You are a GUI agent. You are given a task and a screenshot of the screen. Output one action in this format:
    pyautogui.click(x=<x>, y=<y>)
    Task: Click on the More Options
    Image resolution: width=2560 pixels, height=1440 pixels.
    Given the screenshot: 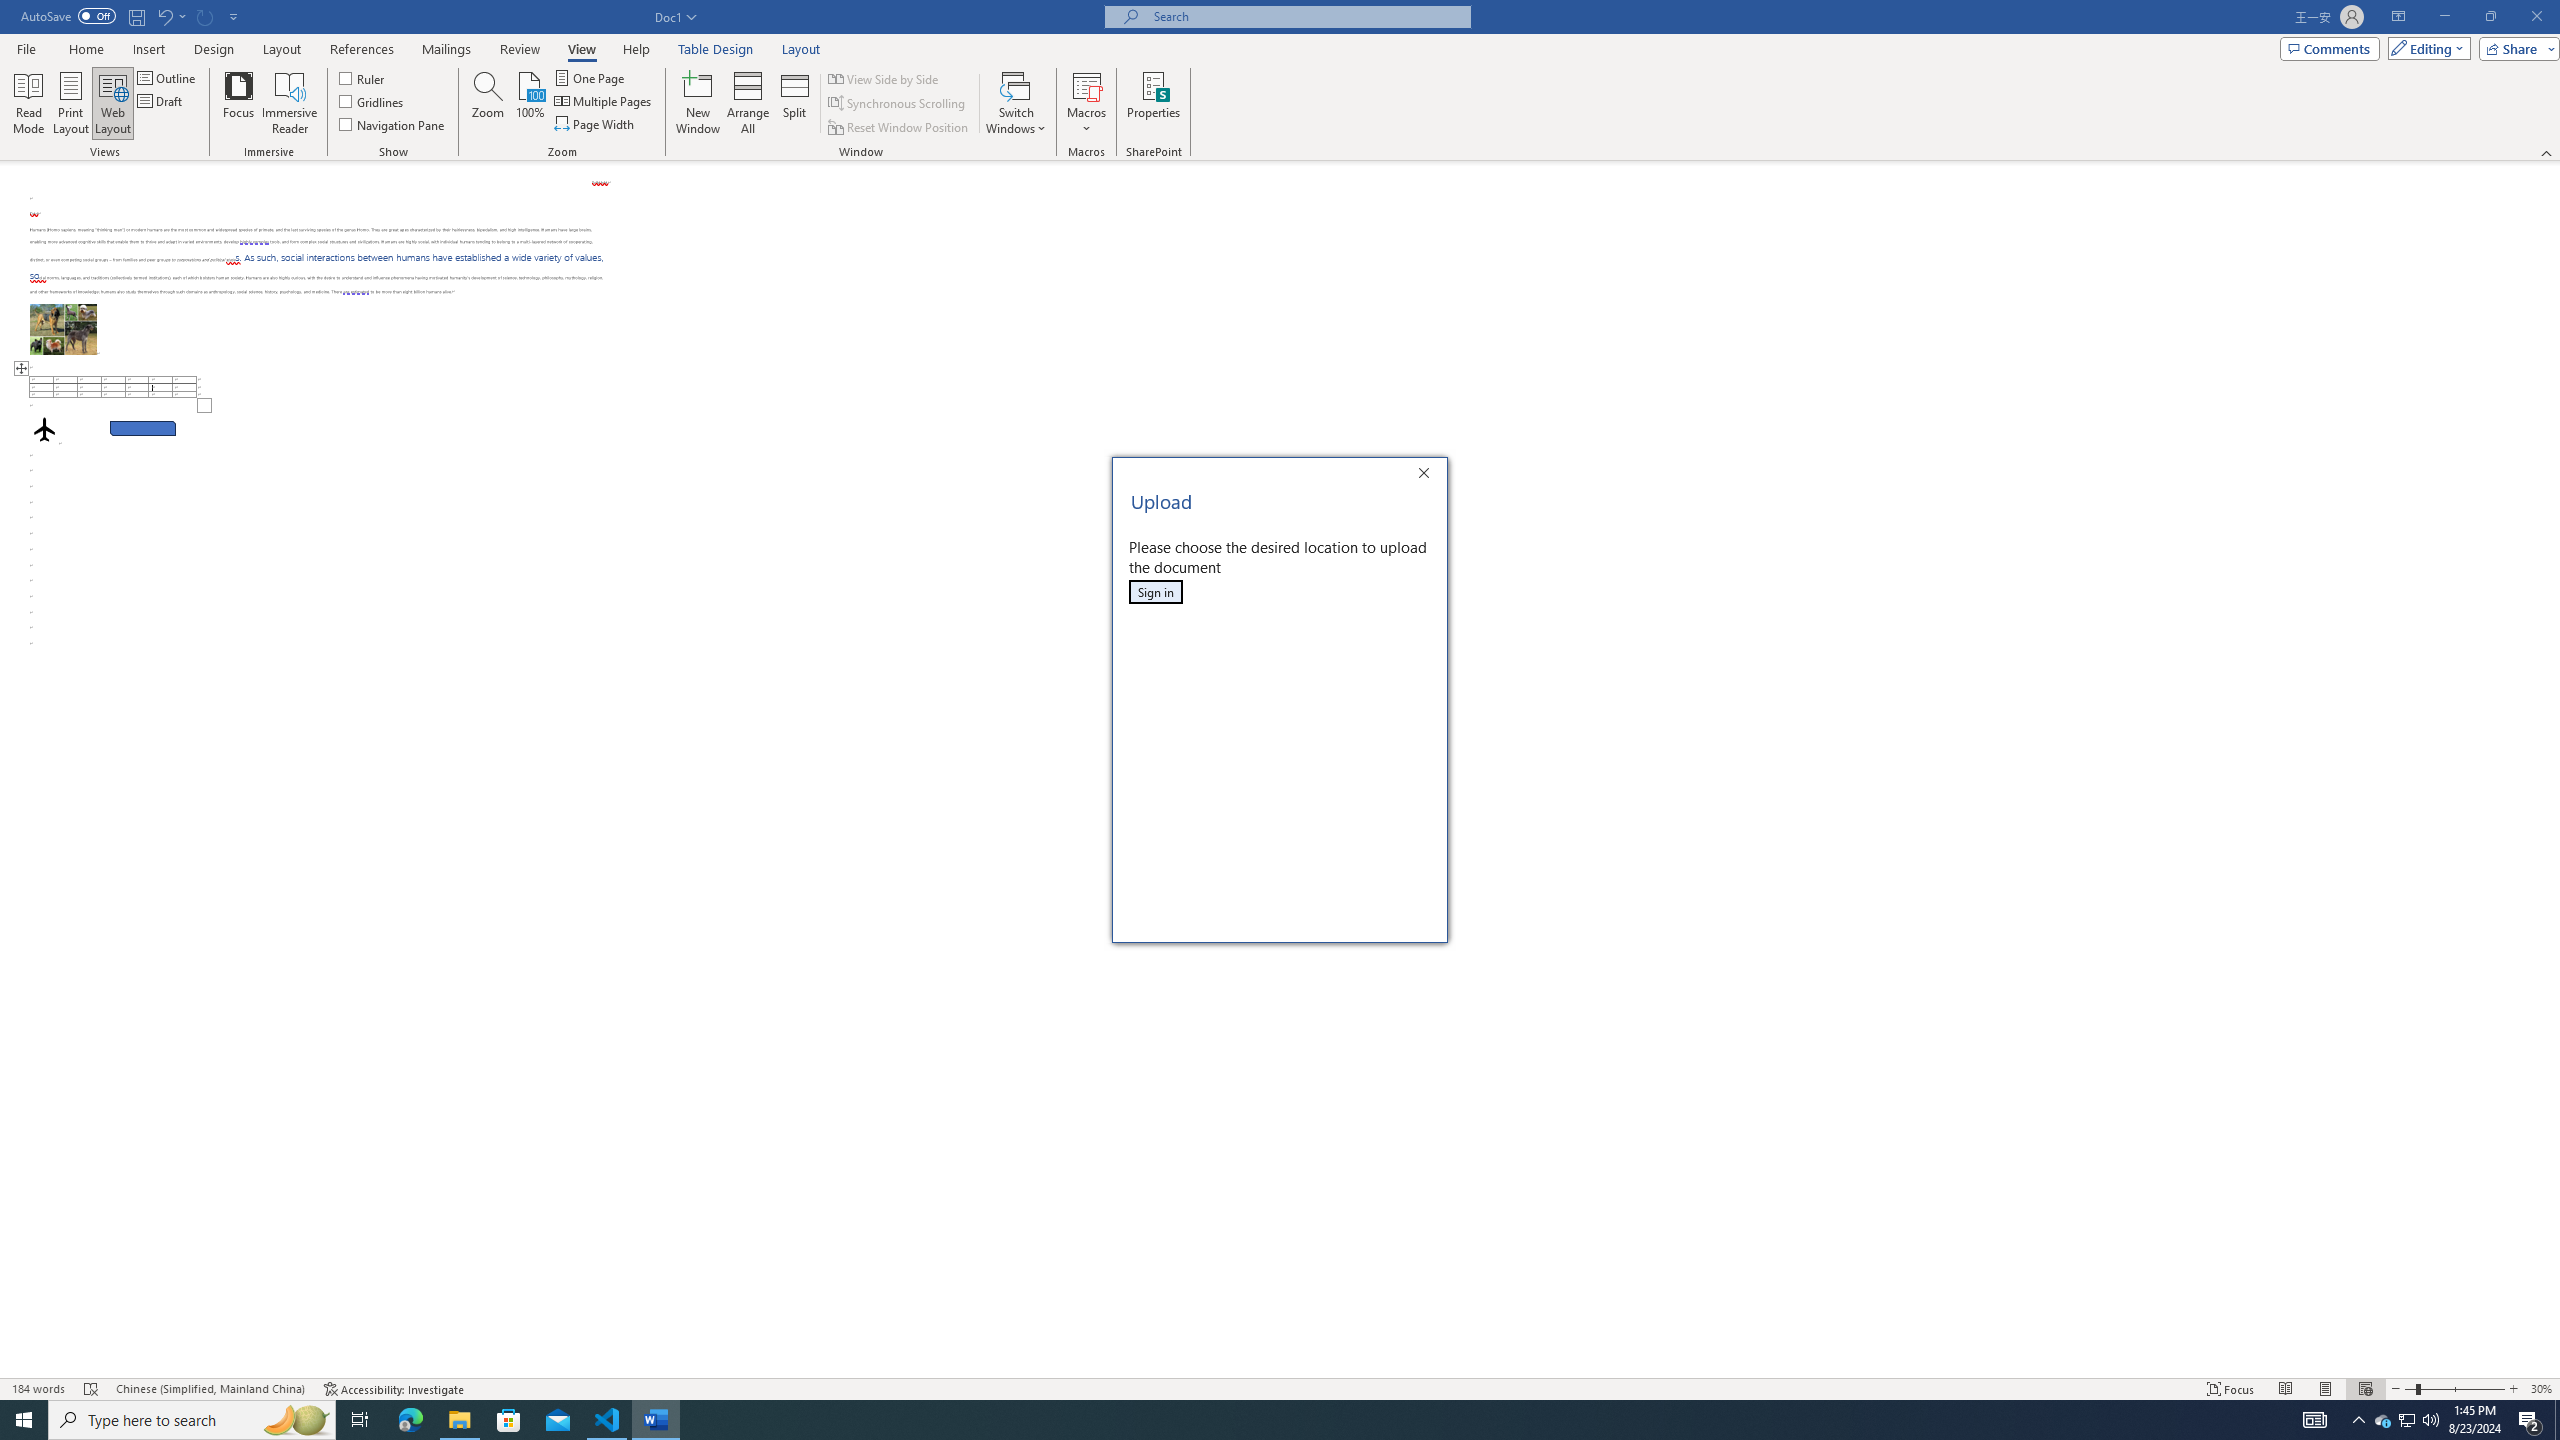 What is the action you would take?
    pyautogui.click(x=1086, y=121)
    